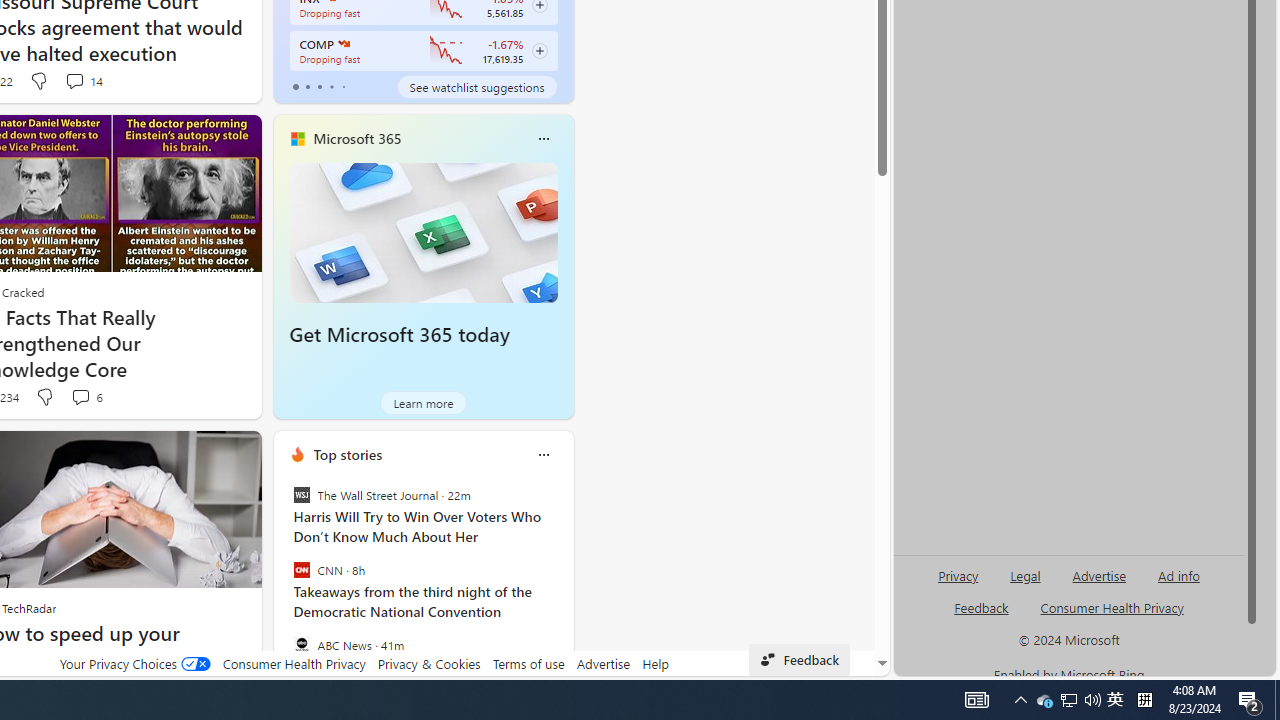 The height and width of the screenshot is (720, 1280). I want to click on Hide this story, so click(201, 454).